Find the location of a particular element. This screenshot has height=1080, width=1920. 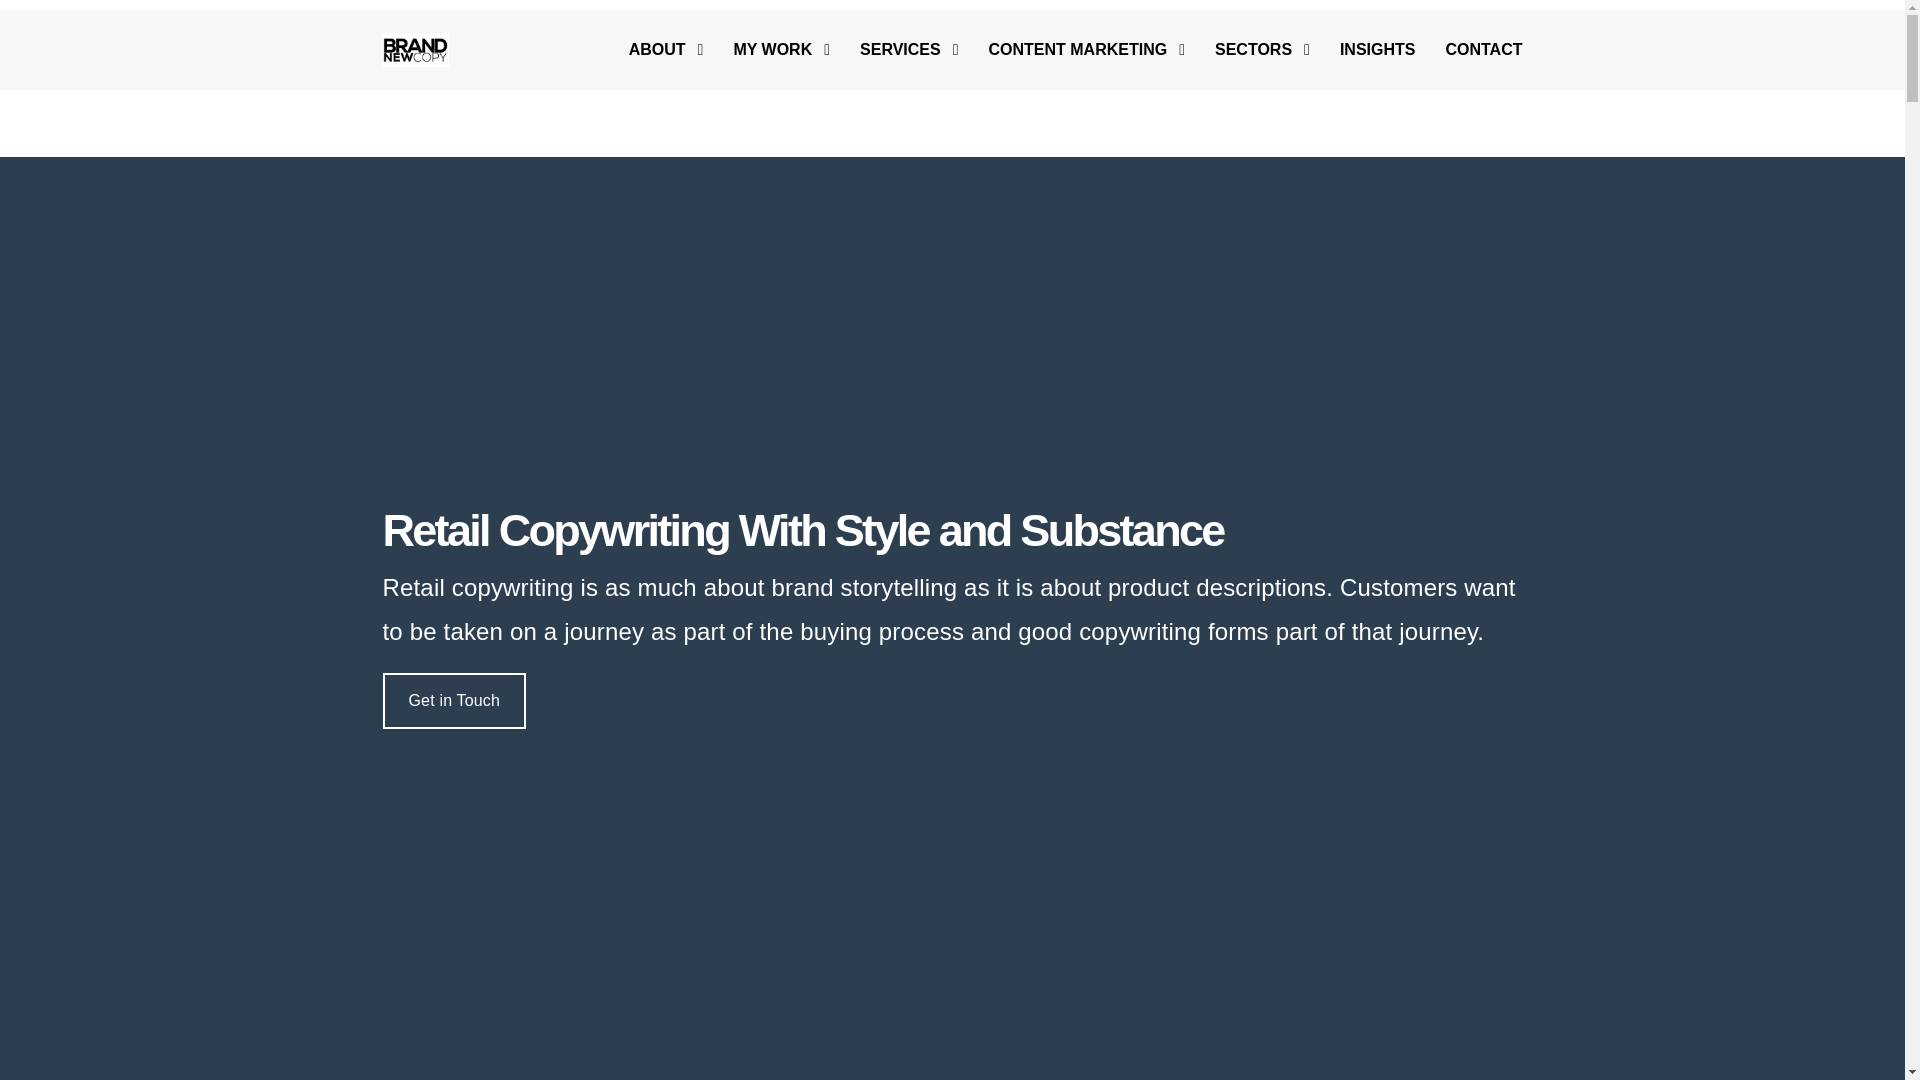

CONTACT is located at coordinates (1476, 48).